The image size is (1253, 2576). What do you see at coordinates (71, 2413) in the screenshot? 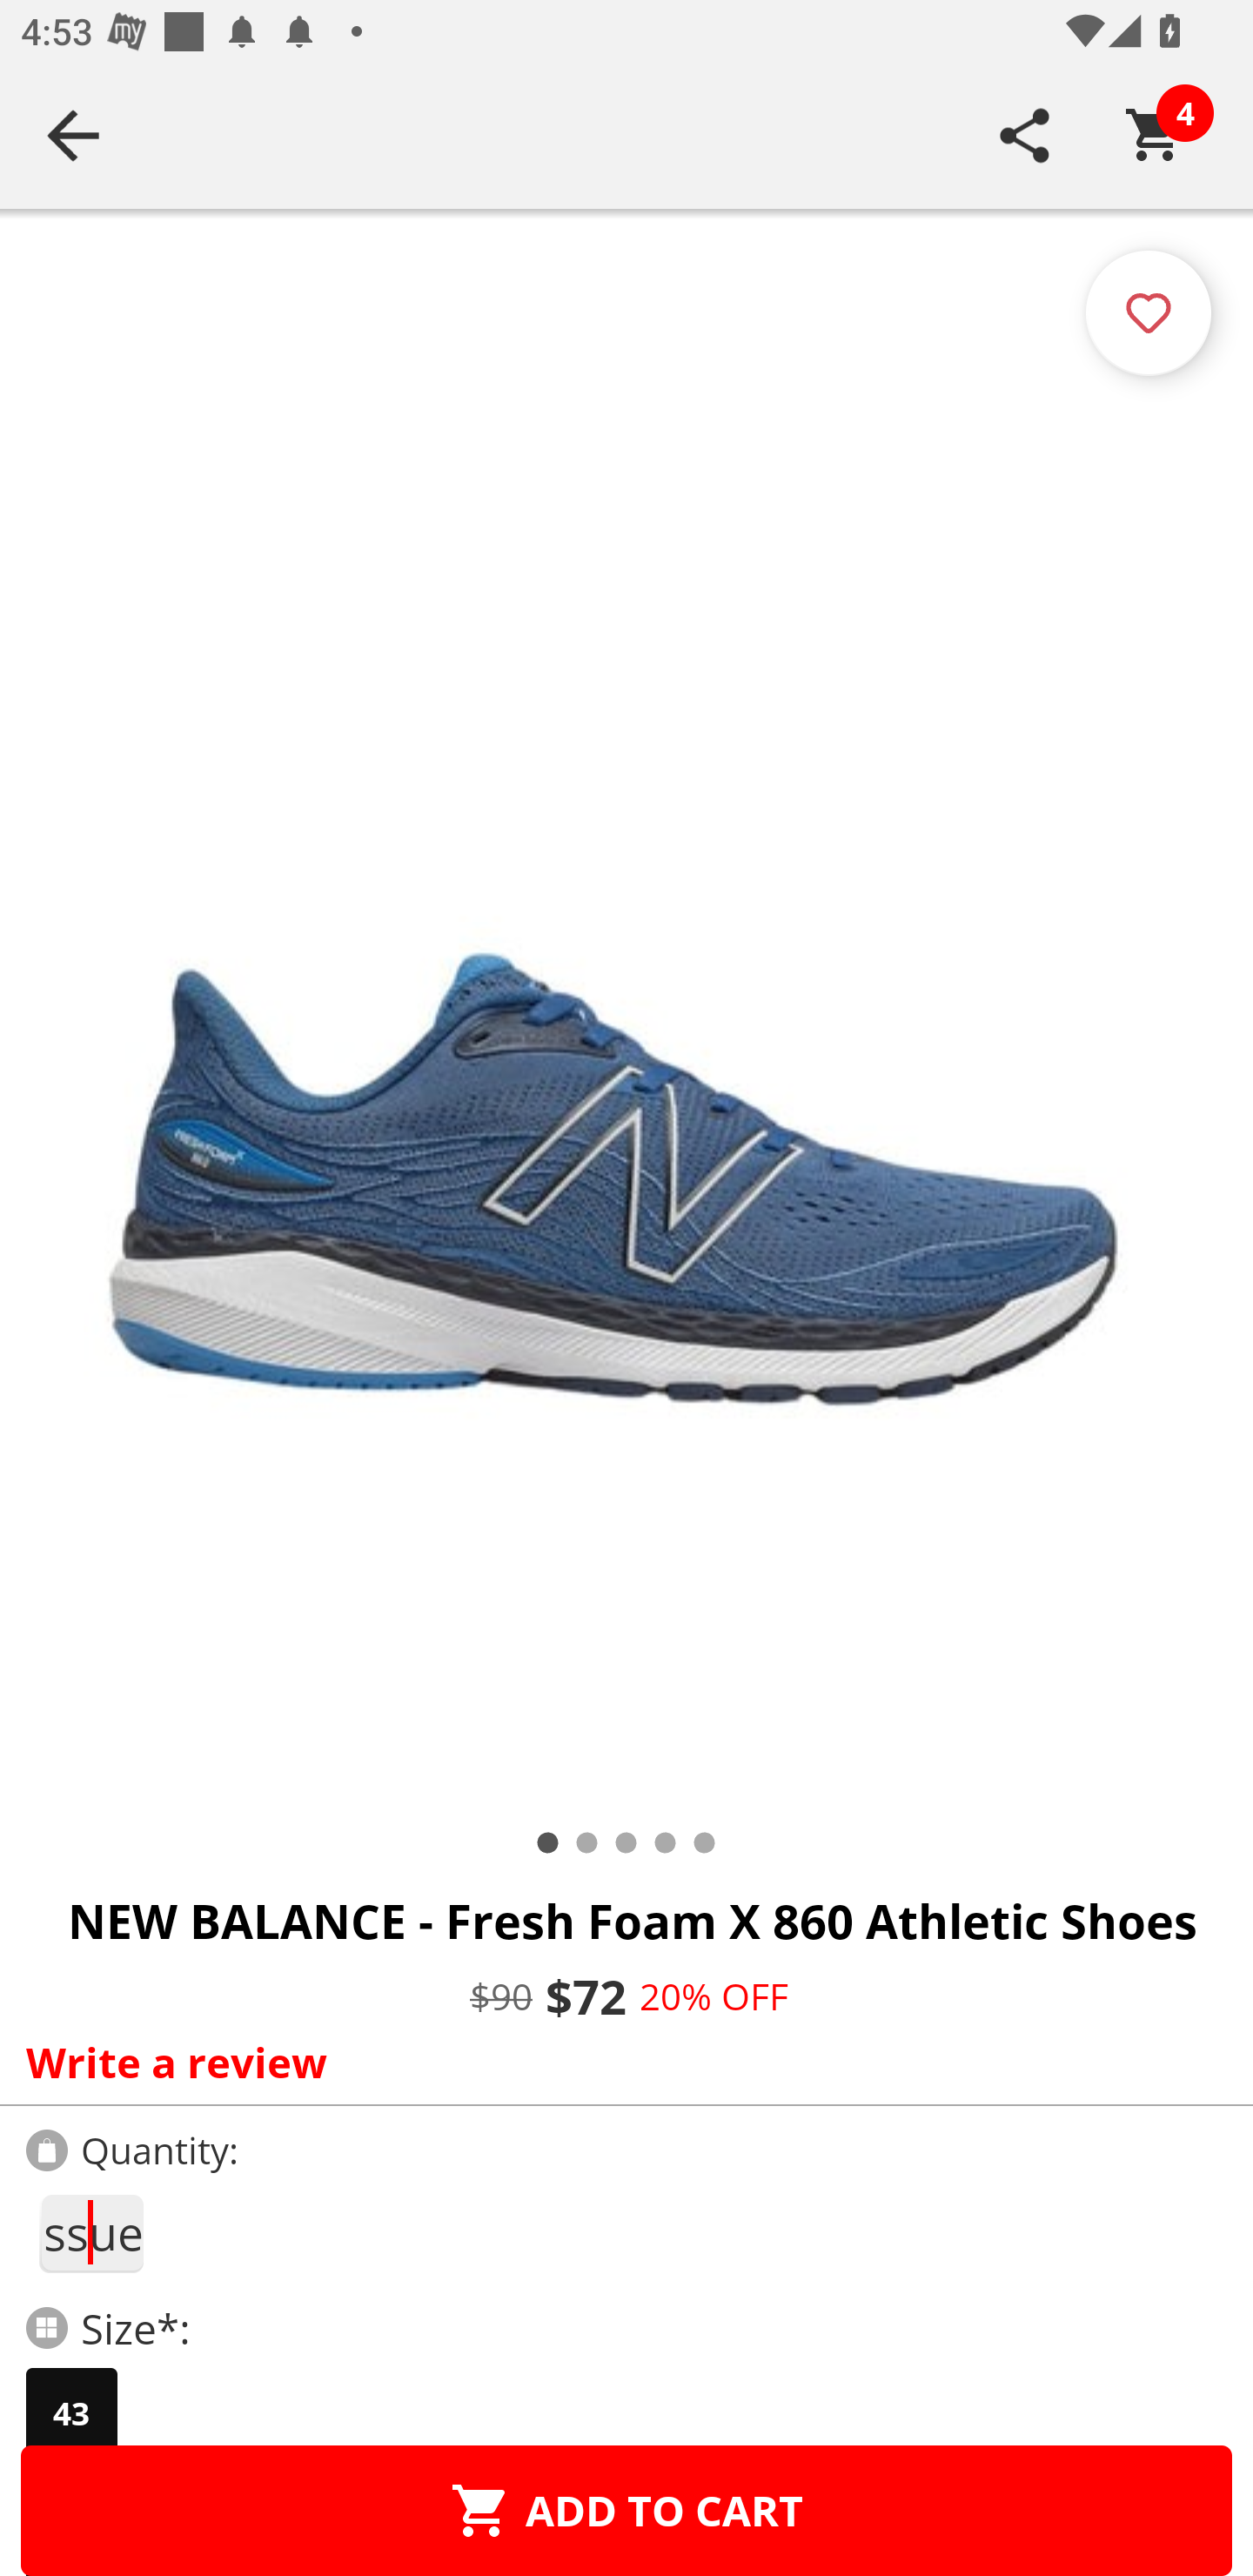
I see `43` at bounding box center [71, 2413].